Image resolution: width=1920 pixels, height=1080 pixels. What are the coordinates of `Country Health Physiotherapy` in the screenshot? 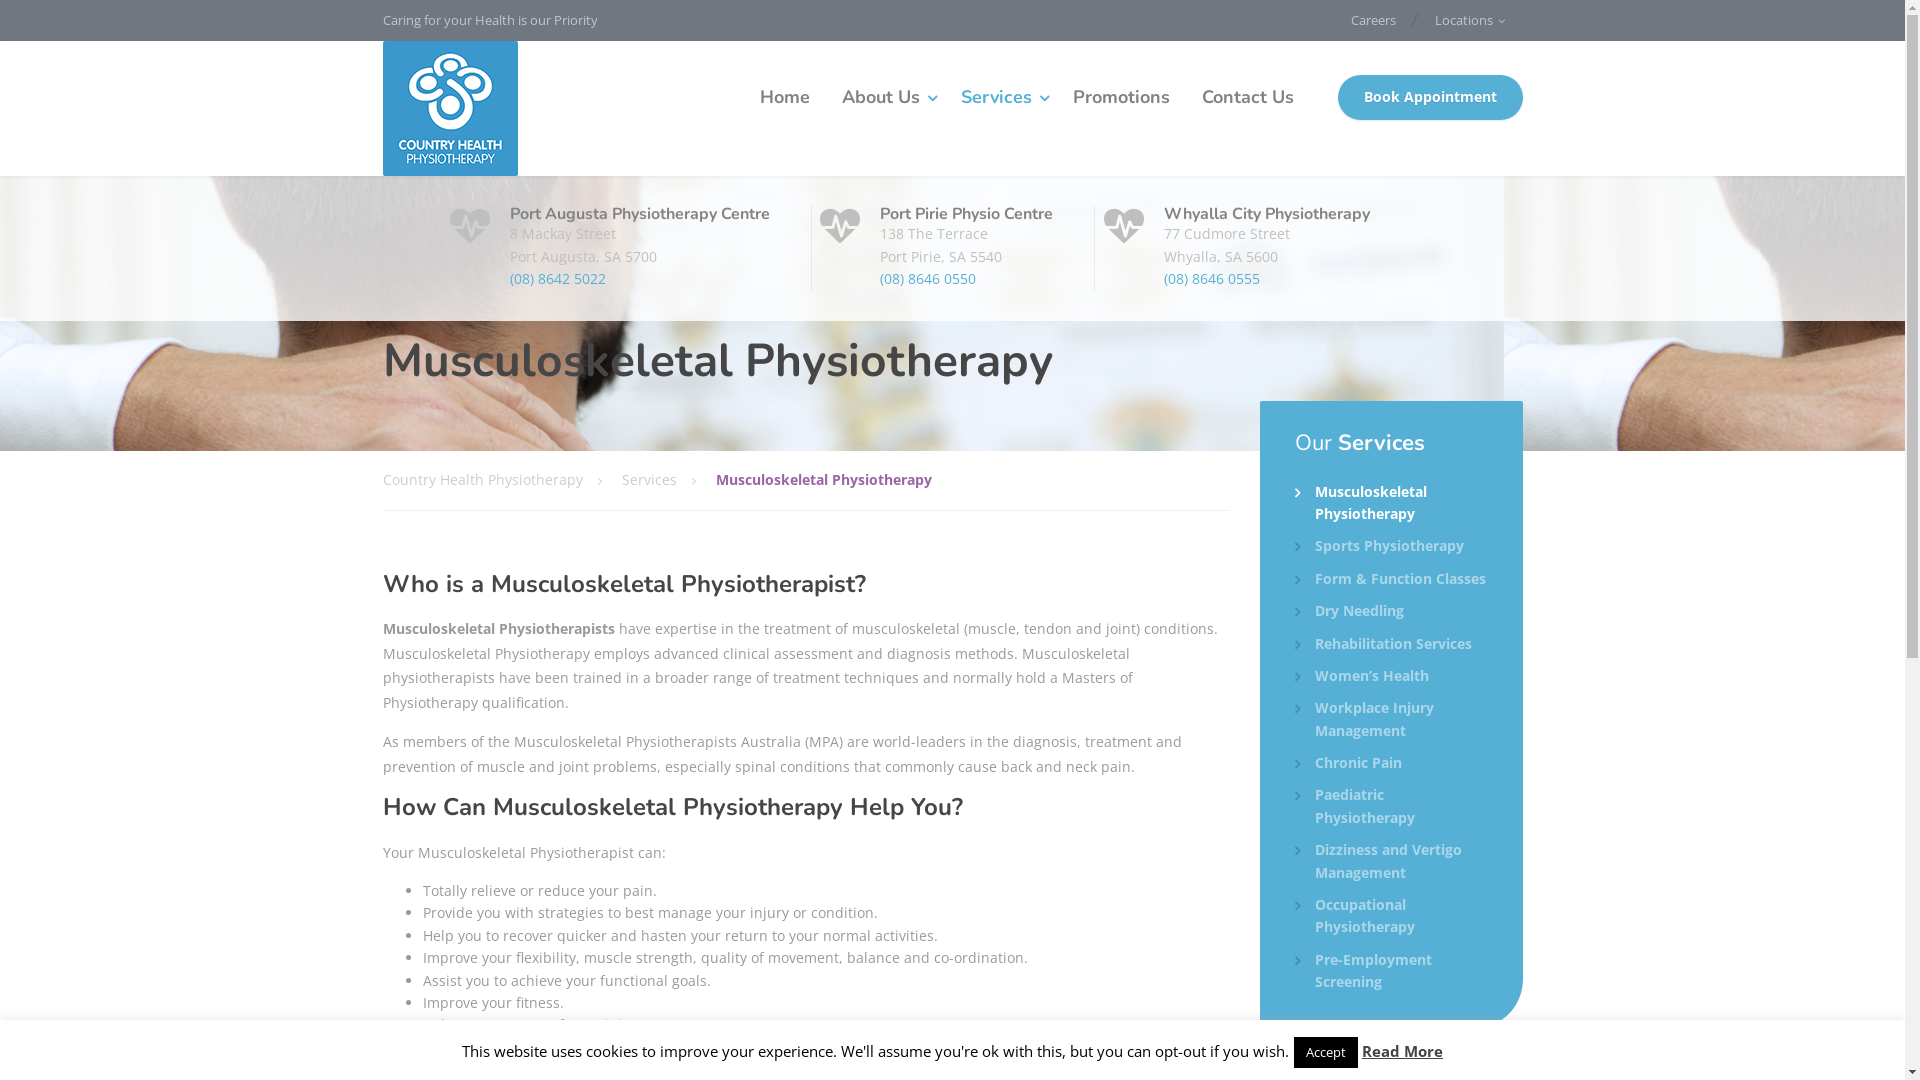 It's located at (450, 108).